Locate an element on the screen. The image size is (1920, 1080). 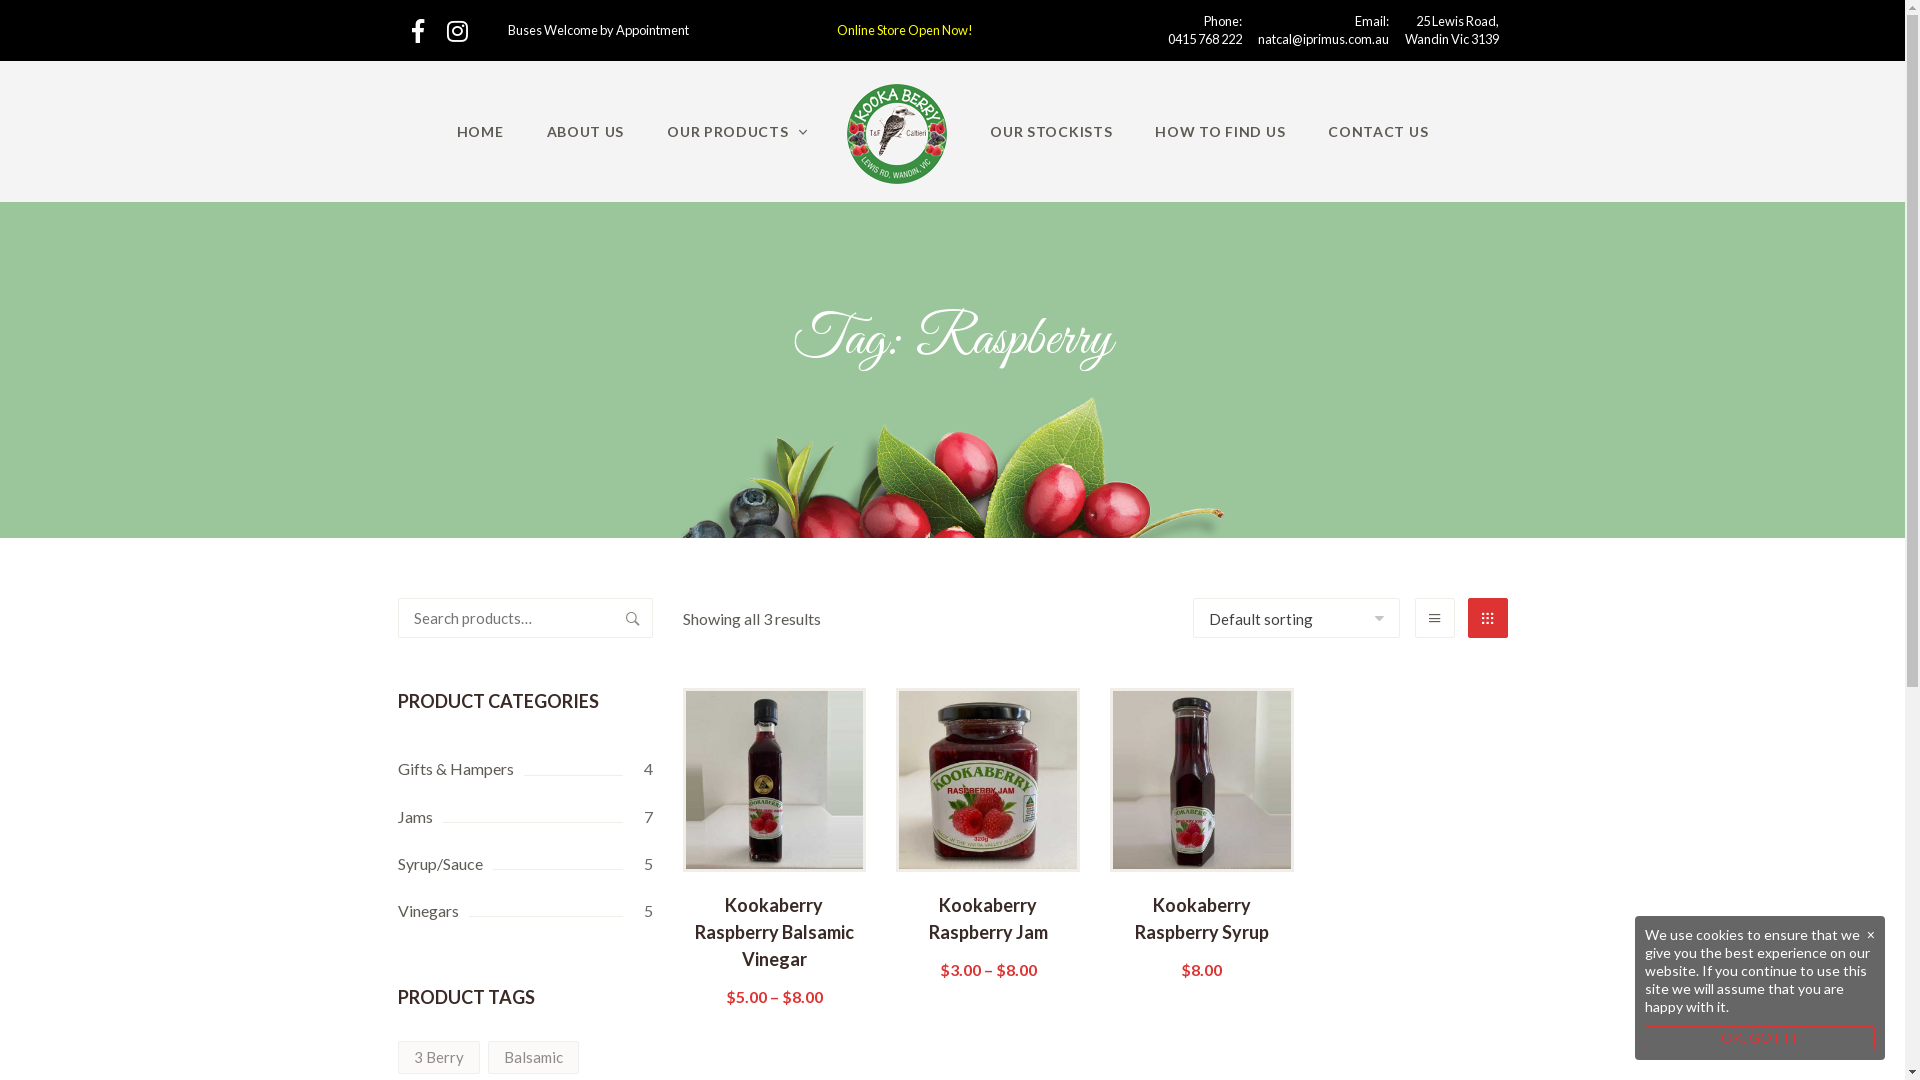
Kookaberry Raspberry Balsamic Vinegar is located at coordinates (774, 949).